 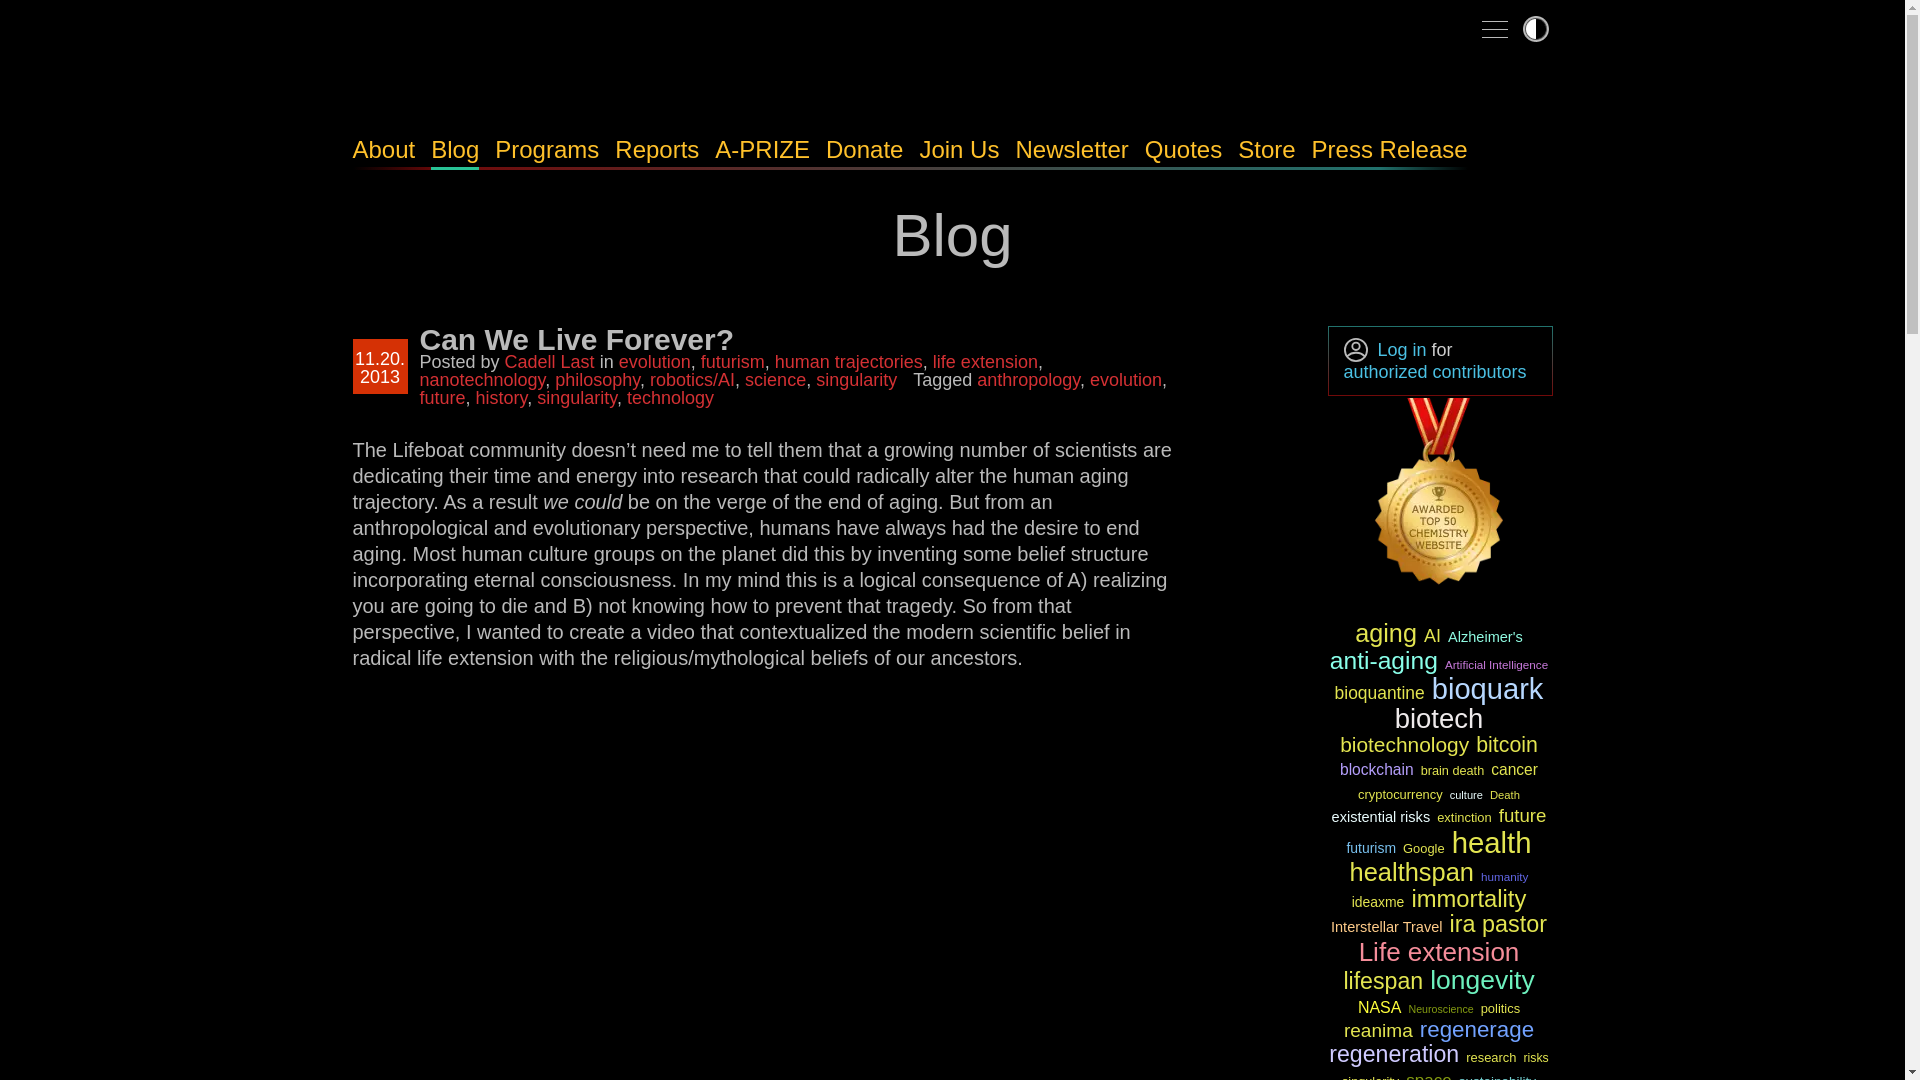 What do you see at coordinates (454, 150) in the screenshot?
I see `Blog` at bounding box center [454, 150].